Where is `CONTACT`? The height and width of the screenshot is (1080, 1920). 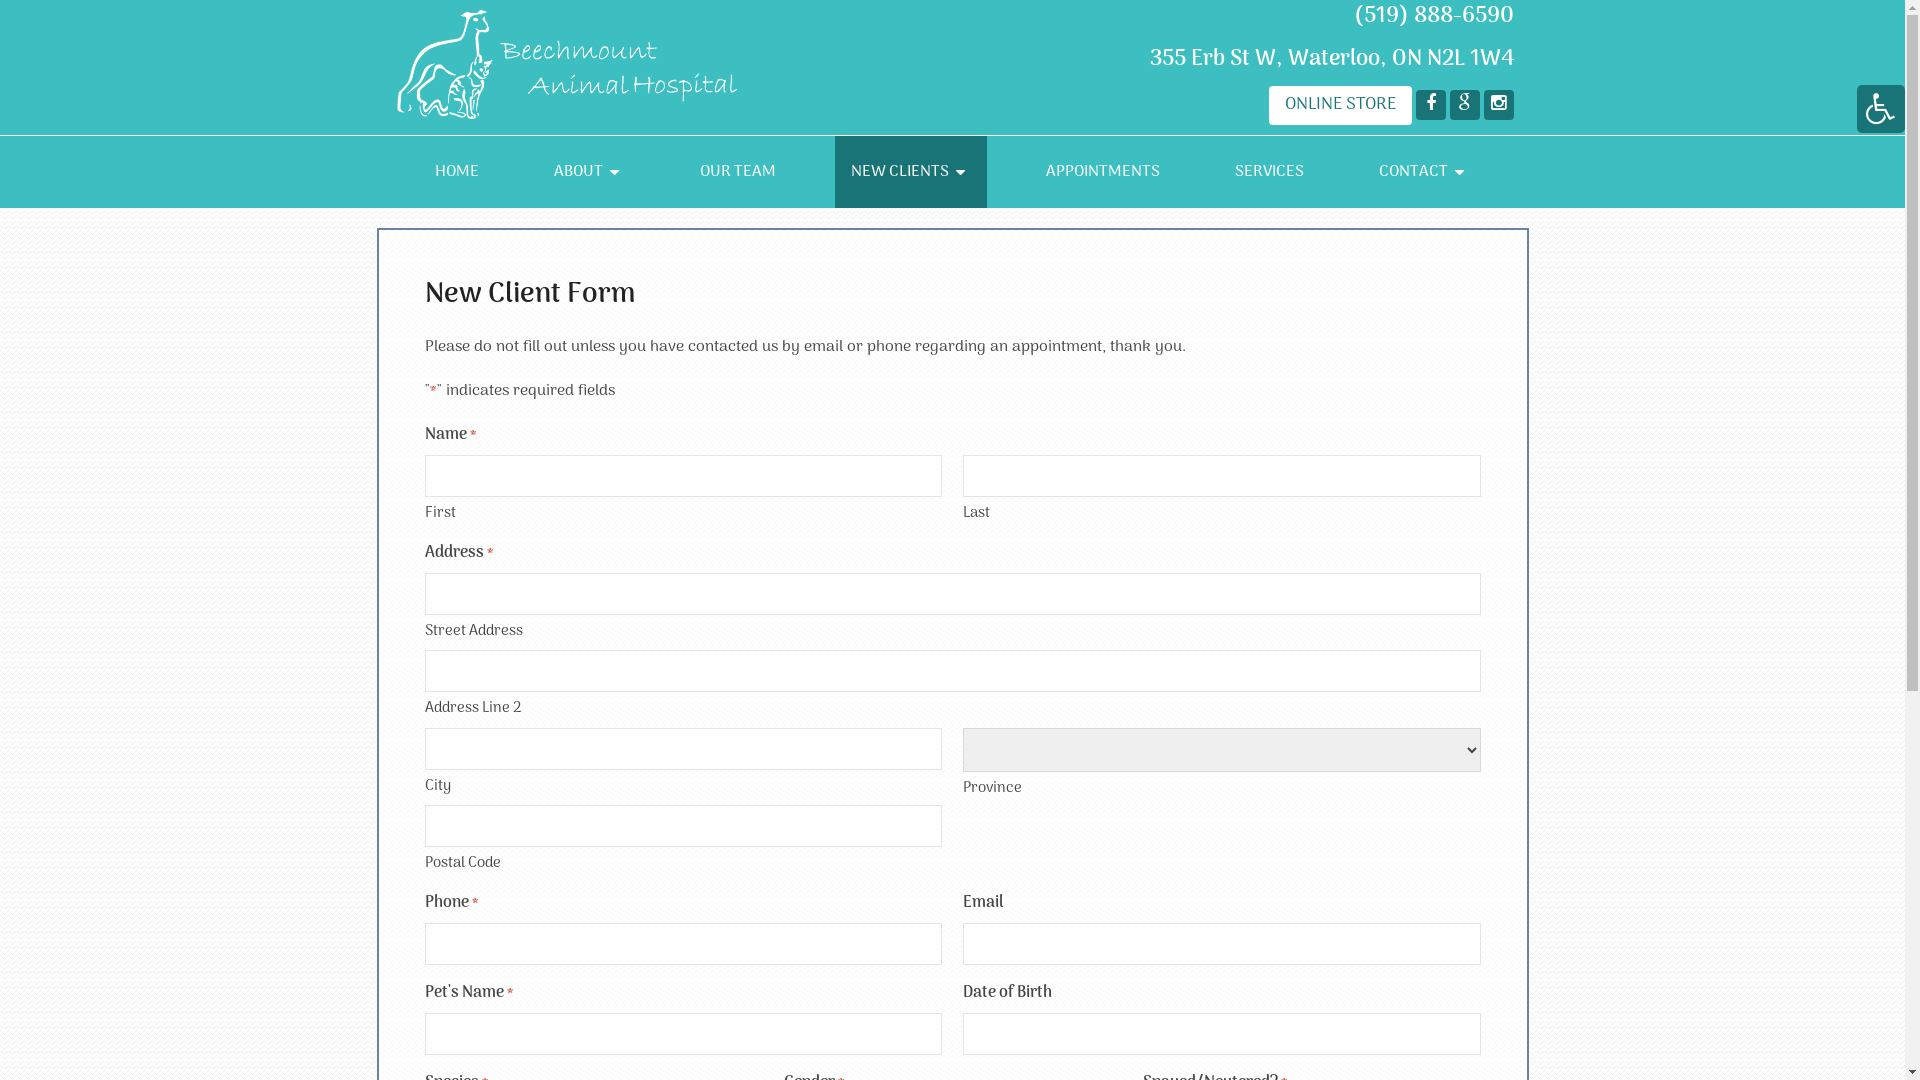
CONTACT is located at coordinates (1424, 172).